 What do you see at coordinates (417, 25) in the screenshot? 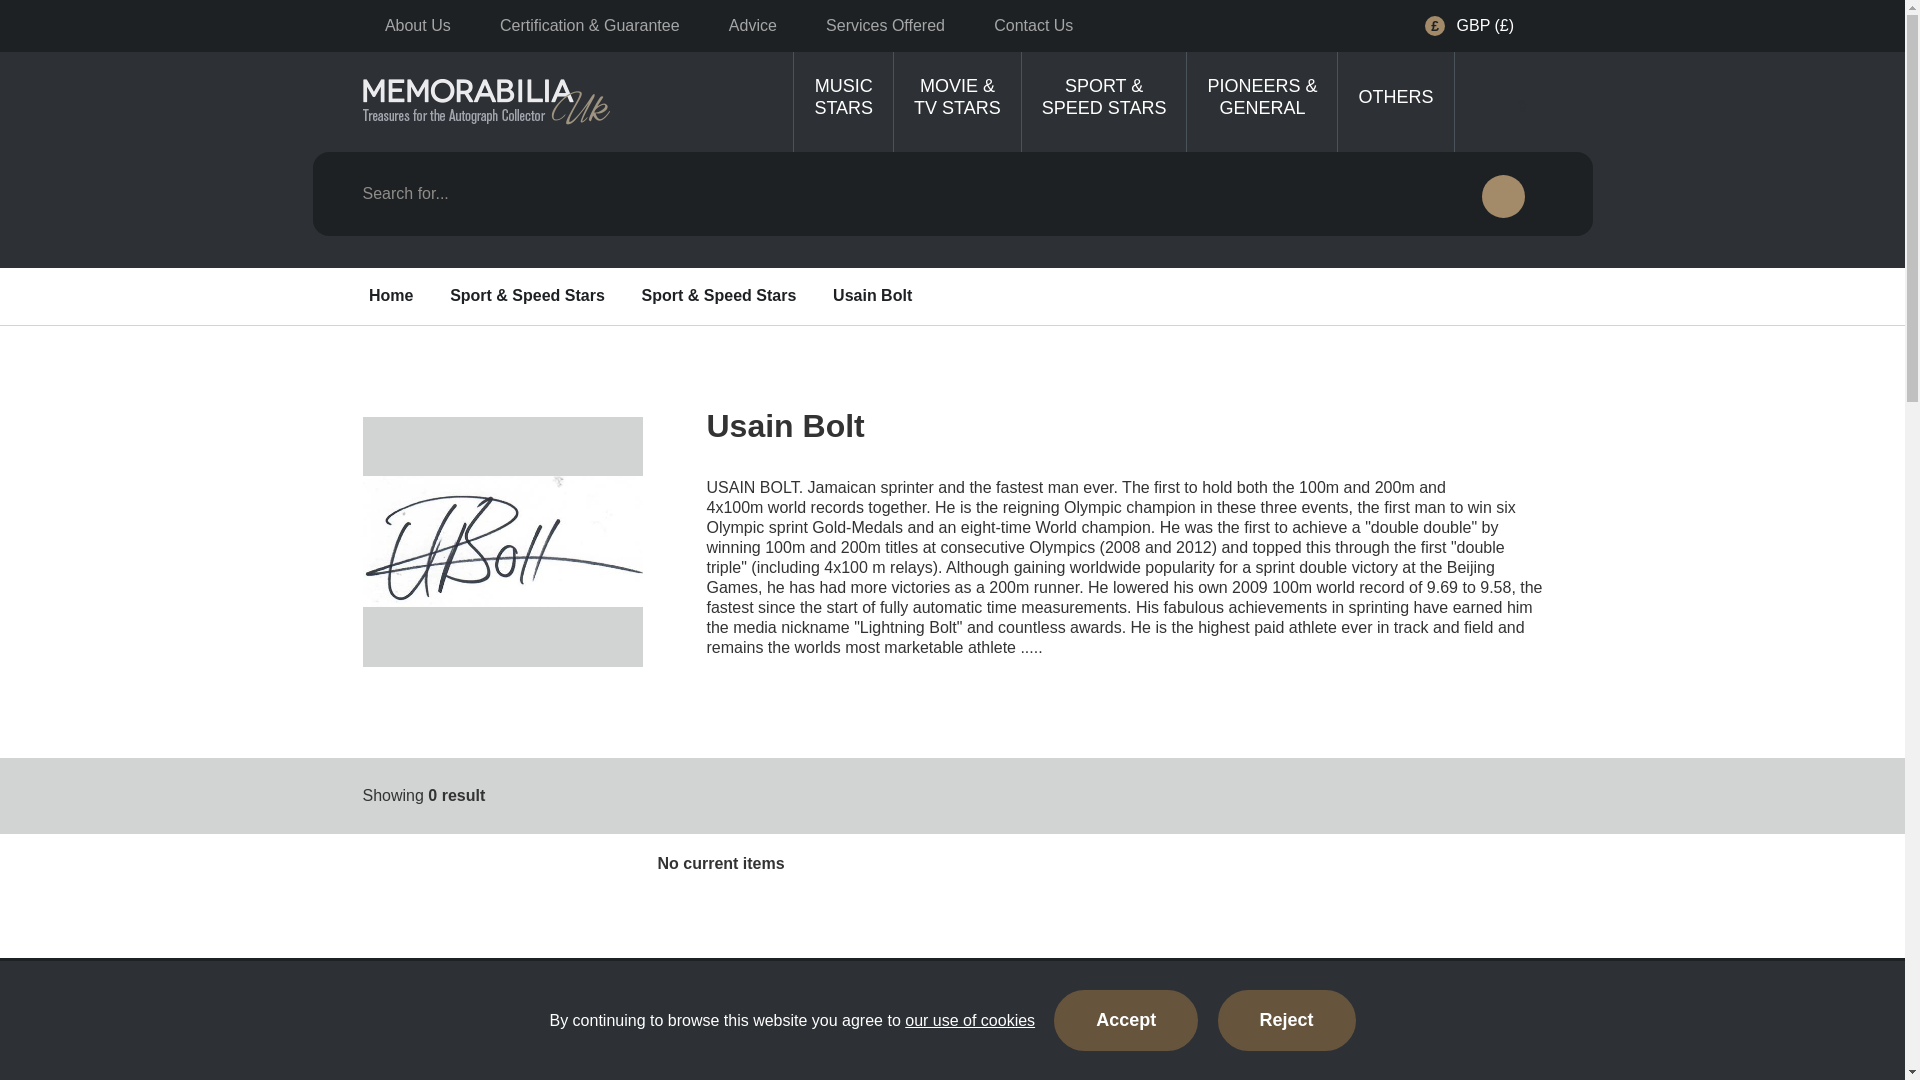
I see `About Us` at bounding box center [417, 25].